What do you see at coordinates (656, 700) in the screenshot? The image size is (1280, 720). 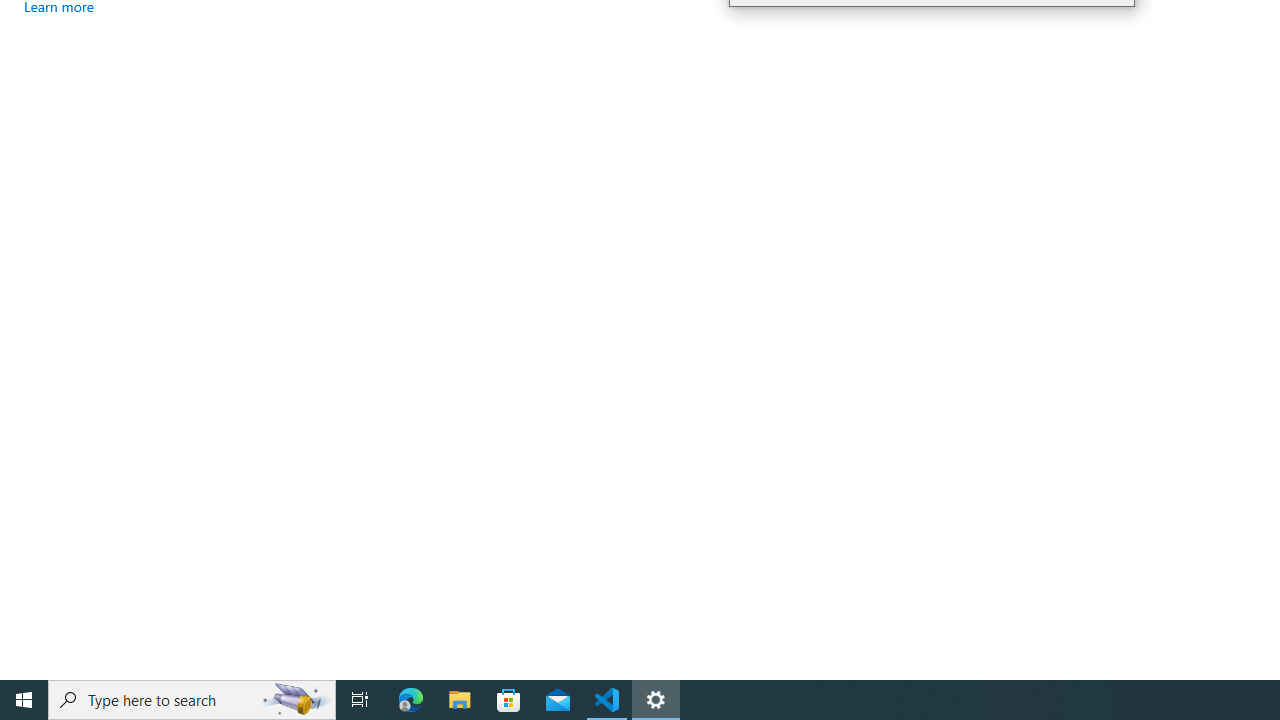 I see `Settings - 1 running window` at bounding box center [656, 700].